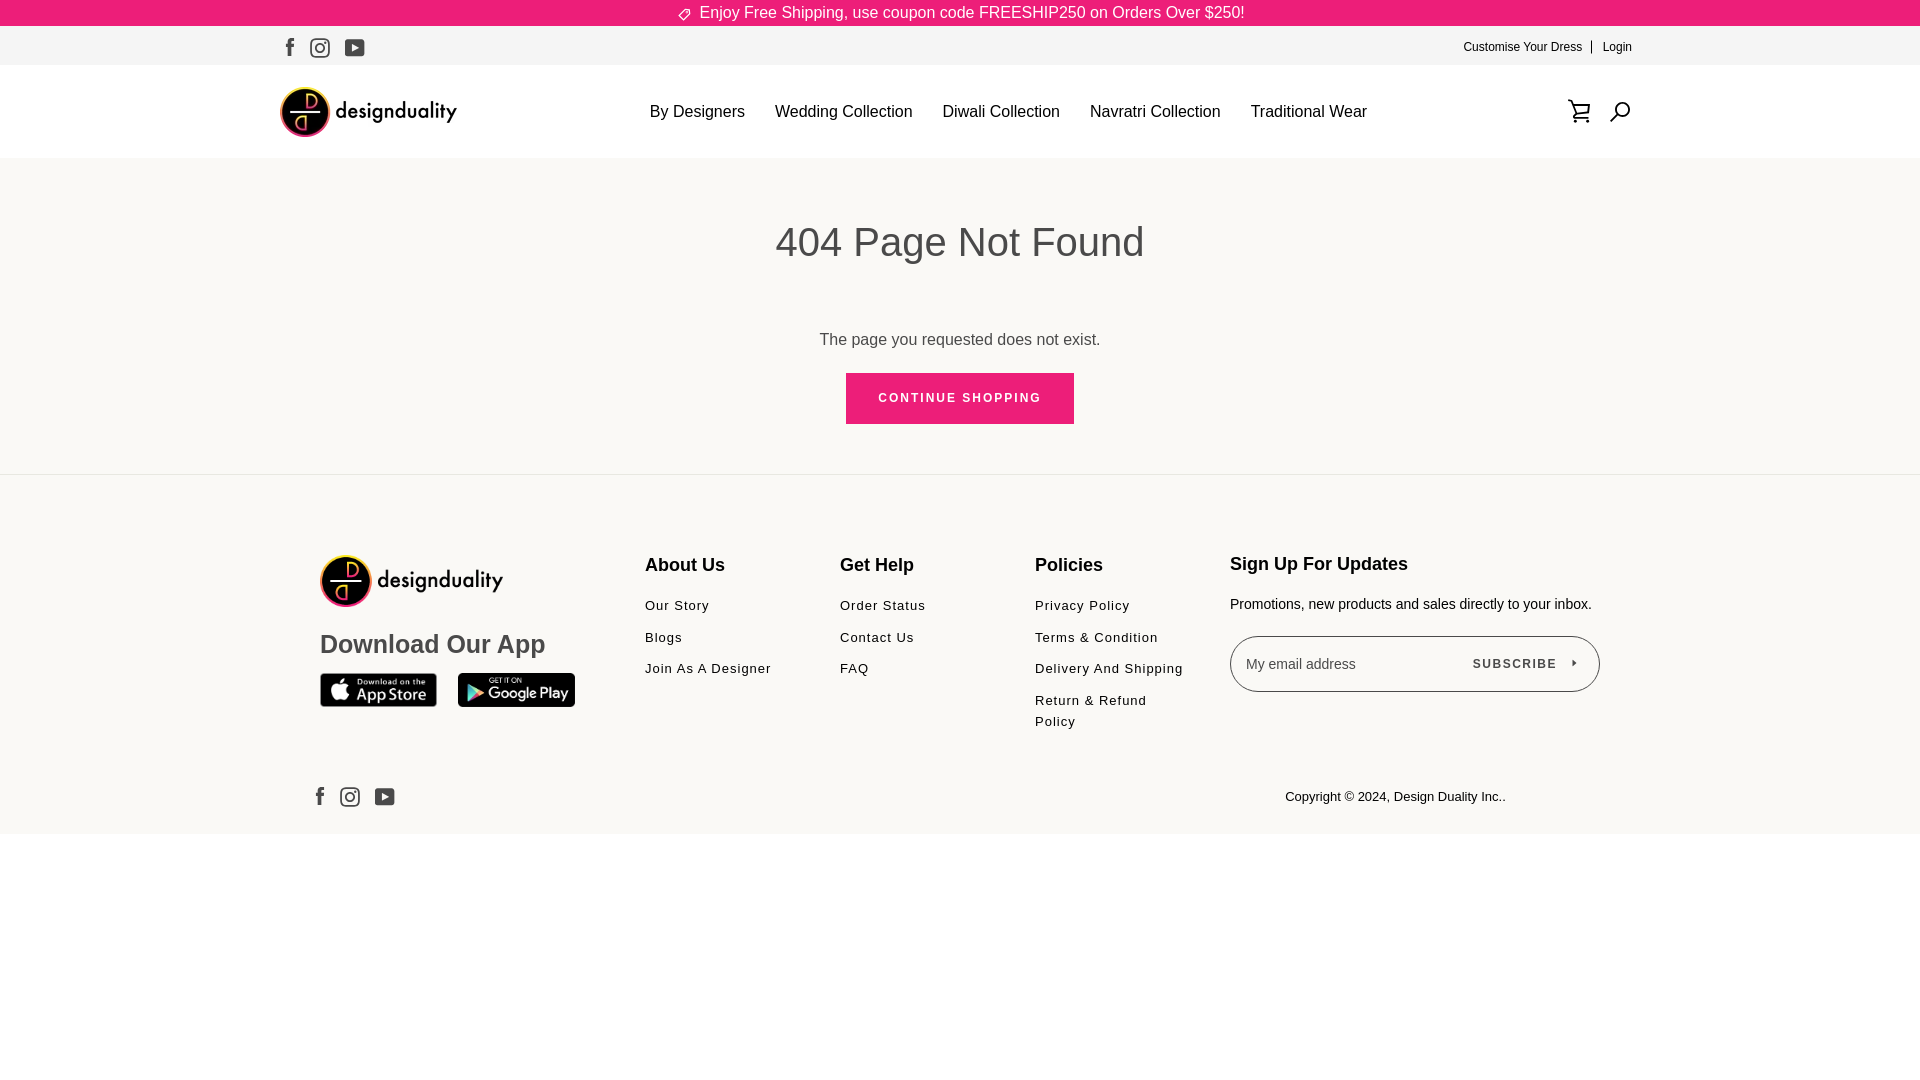 The image size is (1920, 1080). I want to click on SUBSCRIBE, so click(1525, 664).